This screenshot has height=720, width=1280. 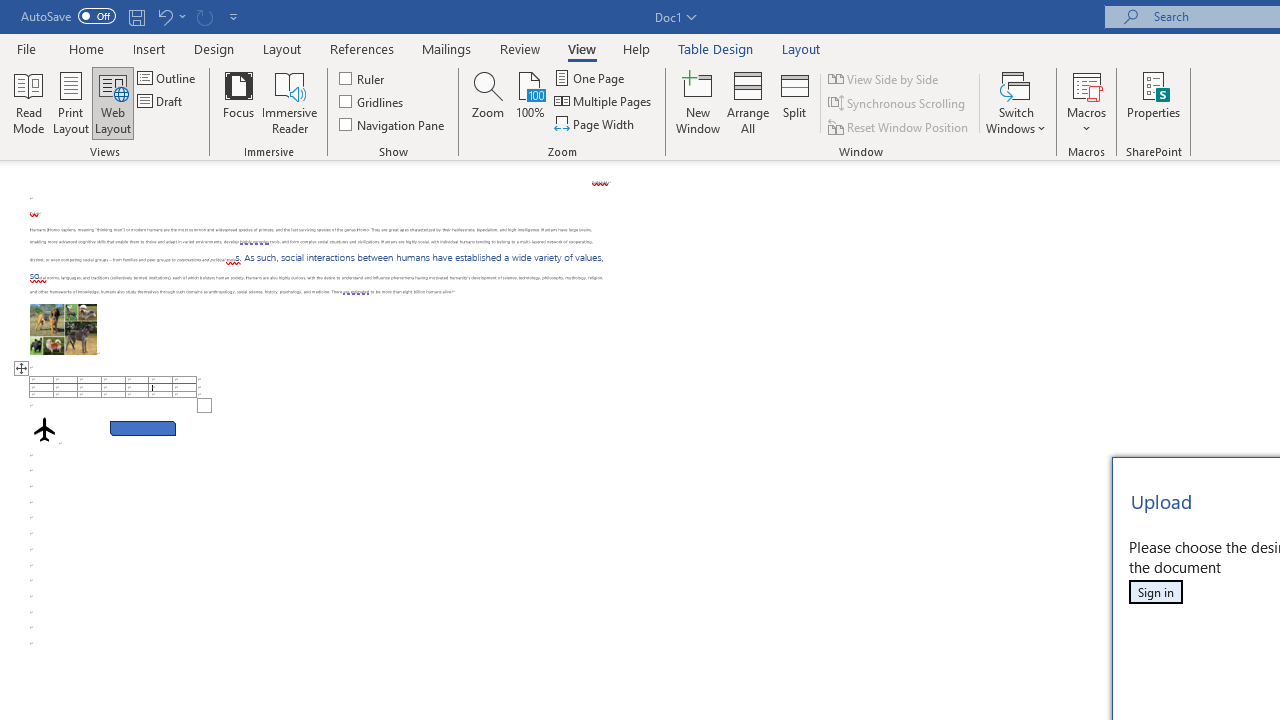 I want to click on Synchronous Scrolling, so click(x=898, y=104).